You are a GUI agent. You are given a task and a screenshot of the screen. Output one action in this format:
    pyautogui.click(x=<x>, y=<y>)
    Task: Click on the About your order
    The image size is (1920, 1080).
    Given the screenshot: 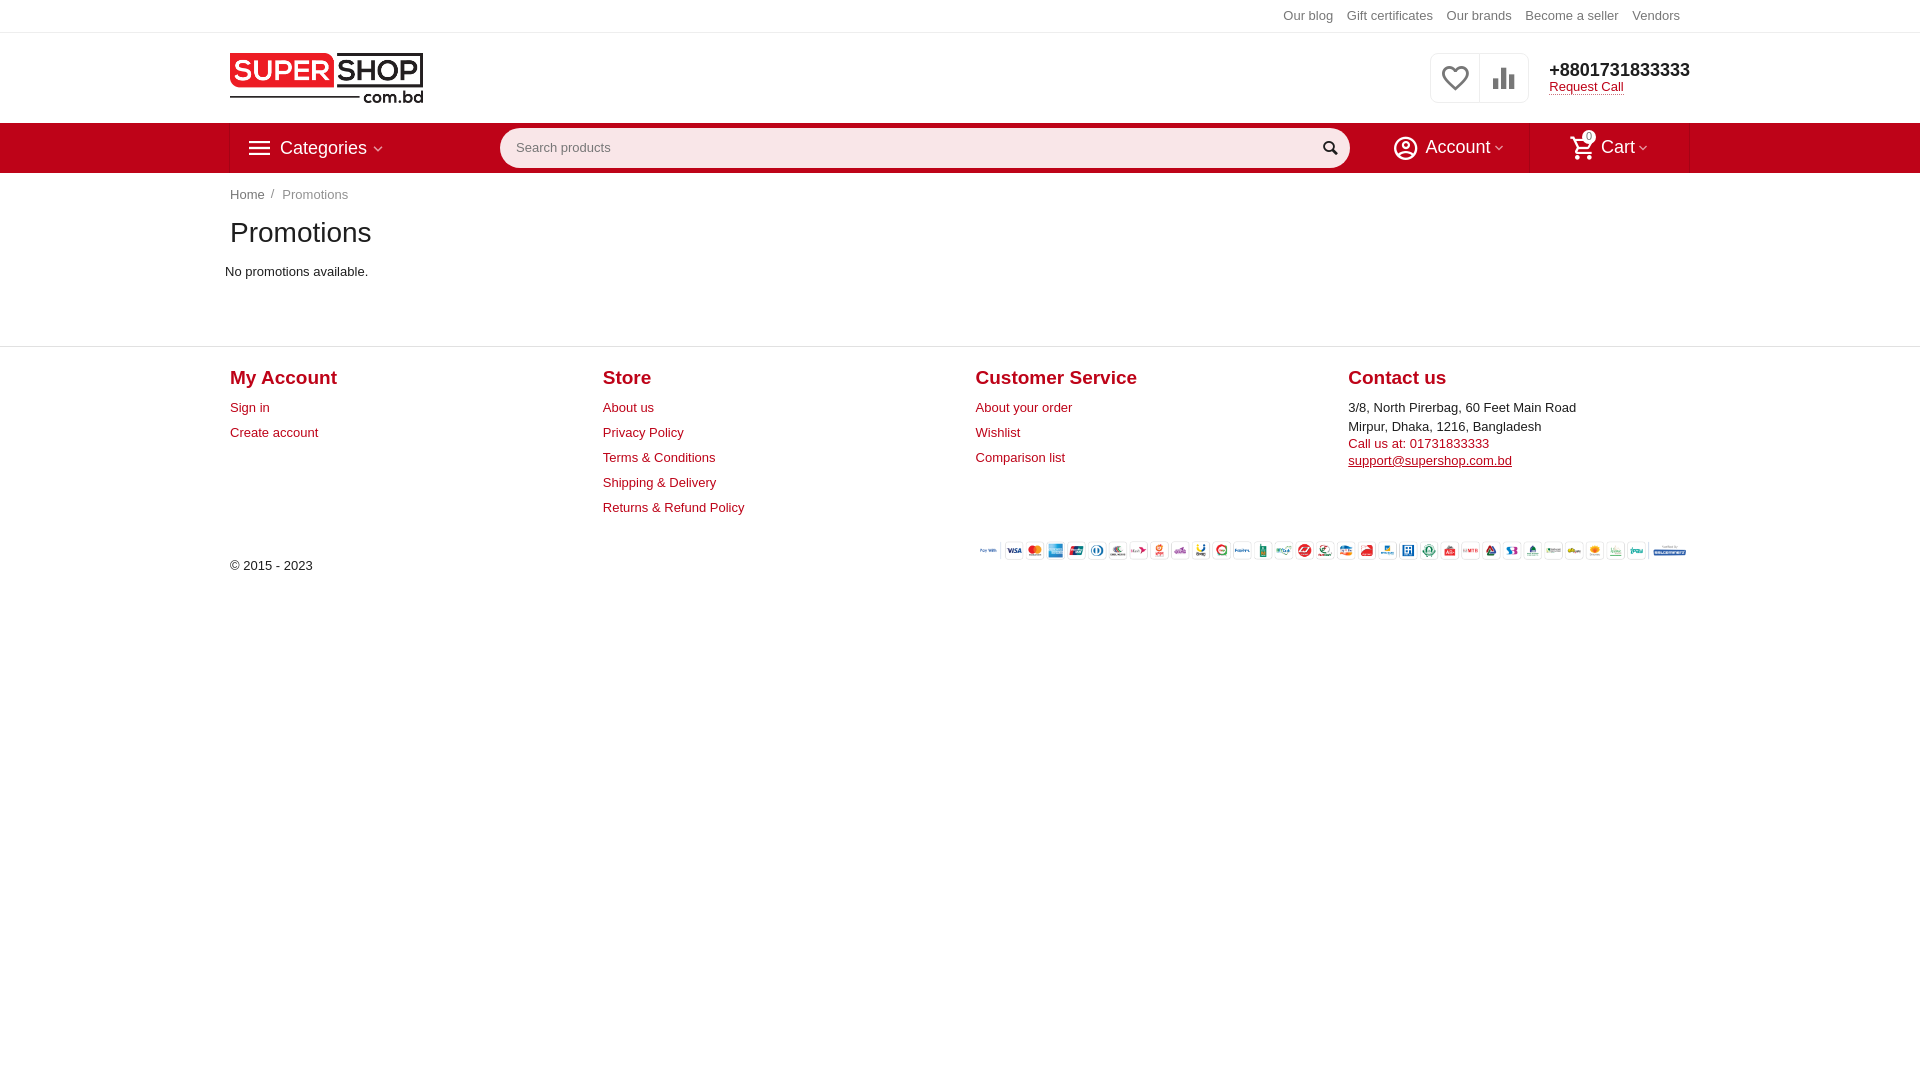 What is the action you would take?
    pyautogui.click(x=1024, y=408)
    